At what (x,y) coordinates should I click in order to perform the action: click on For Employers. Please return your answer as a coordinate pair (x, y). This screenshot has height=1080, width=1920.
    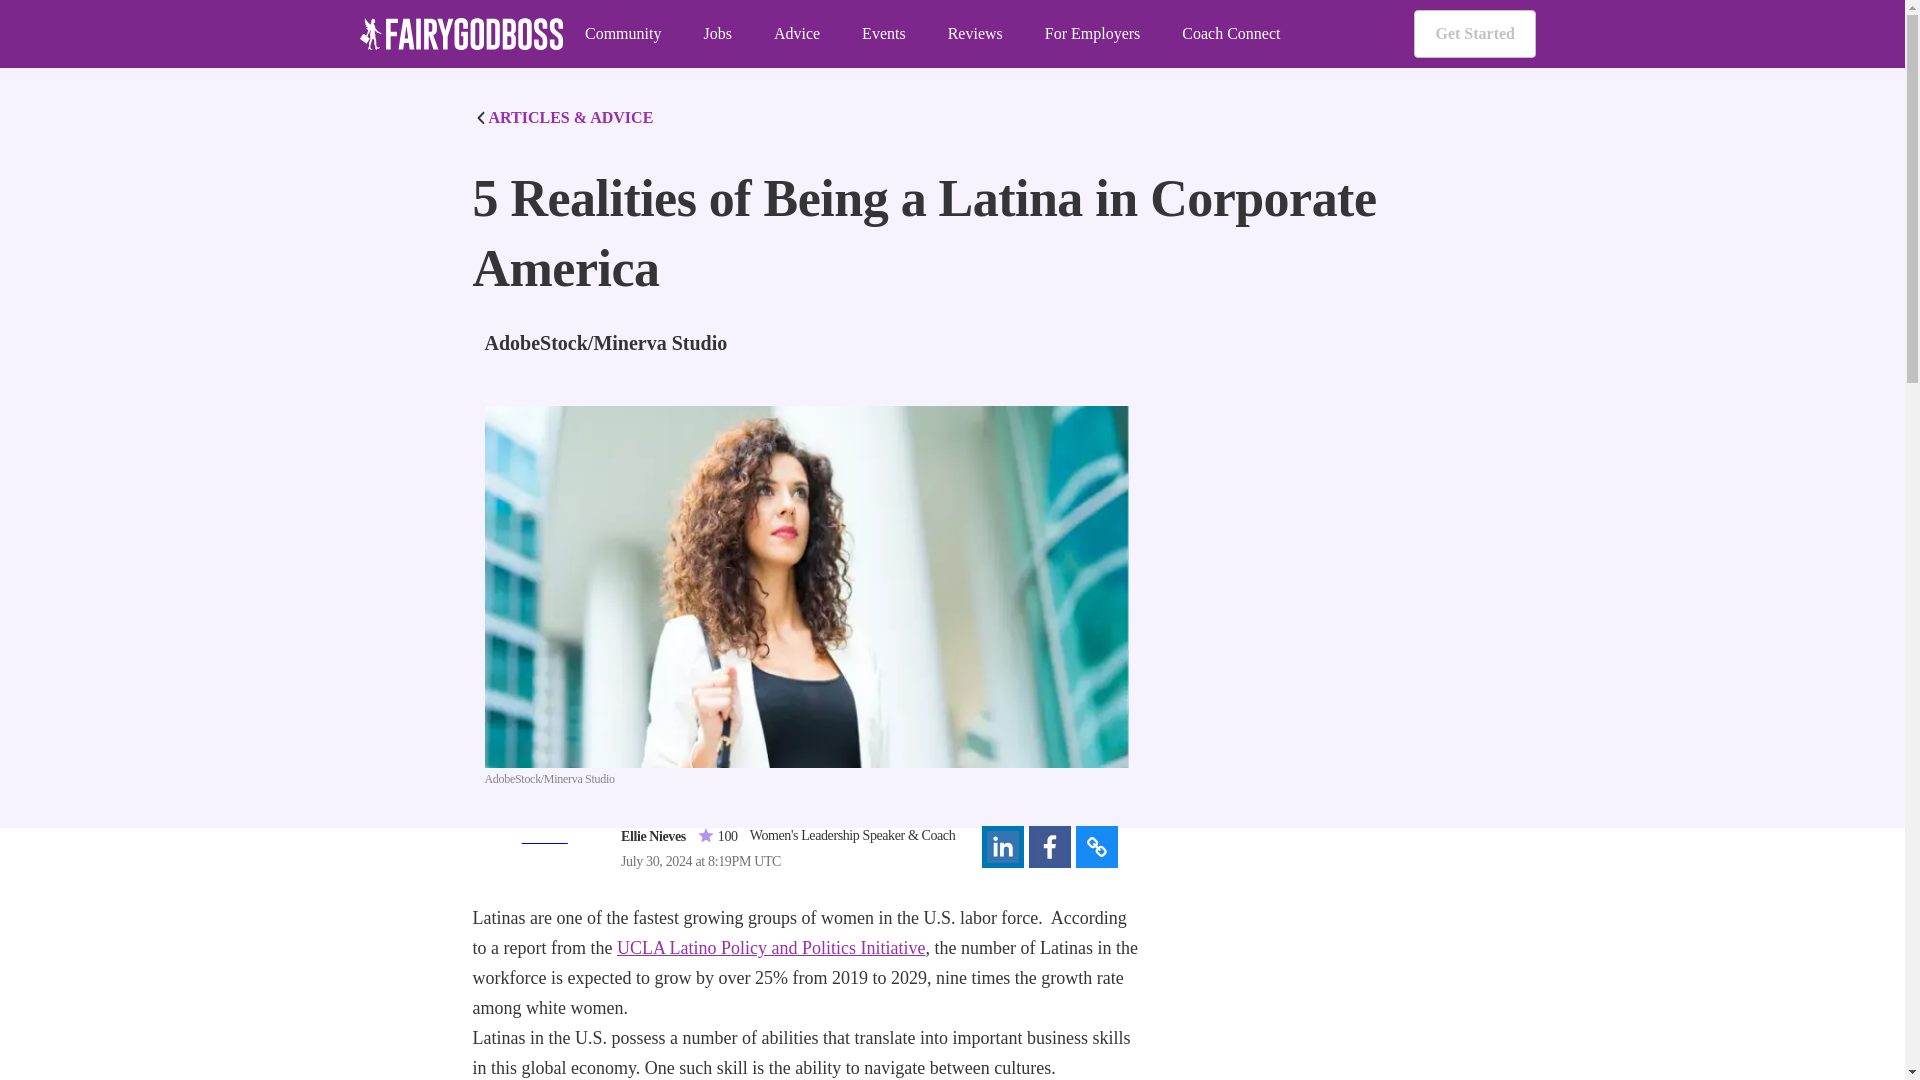
    Looking at the image, I should click on (1092, 34).